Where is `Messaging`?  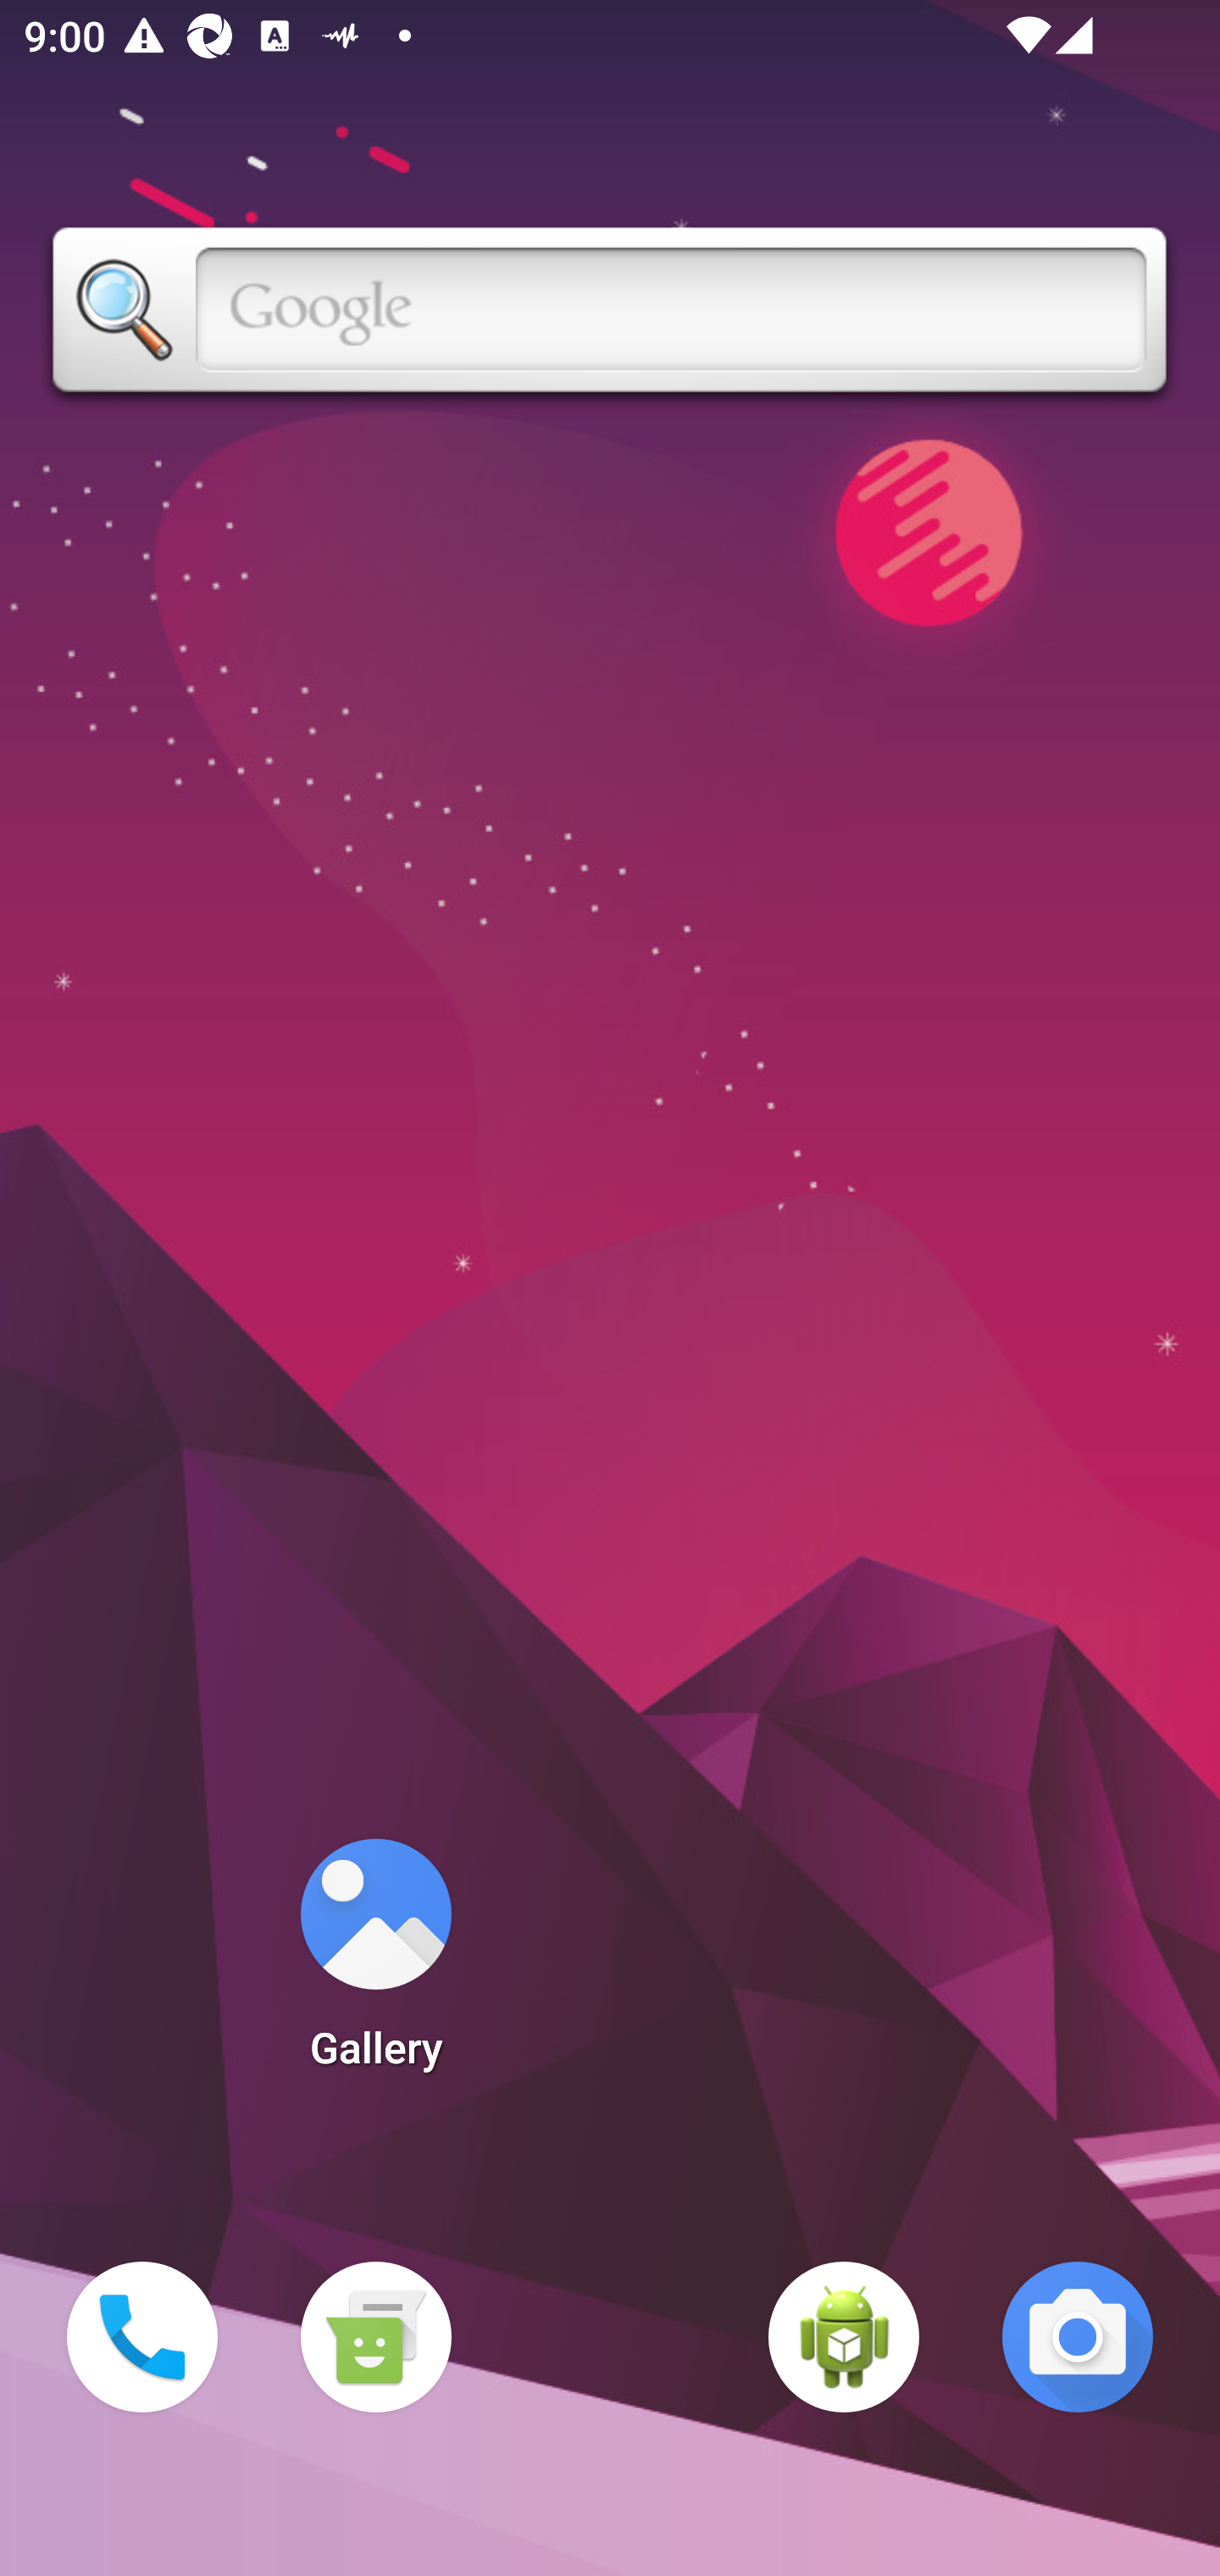
Messaging is located at coordinates (375, 2337).